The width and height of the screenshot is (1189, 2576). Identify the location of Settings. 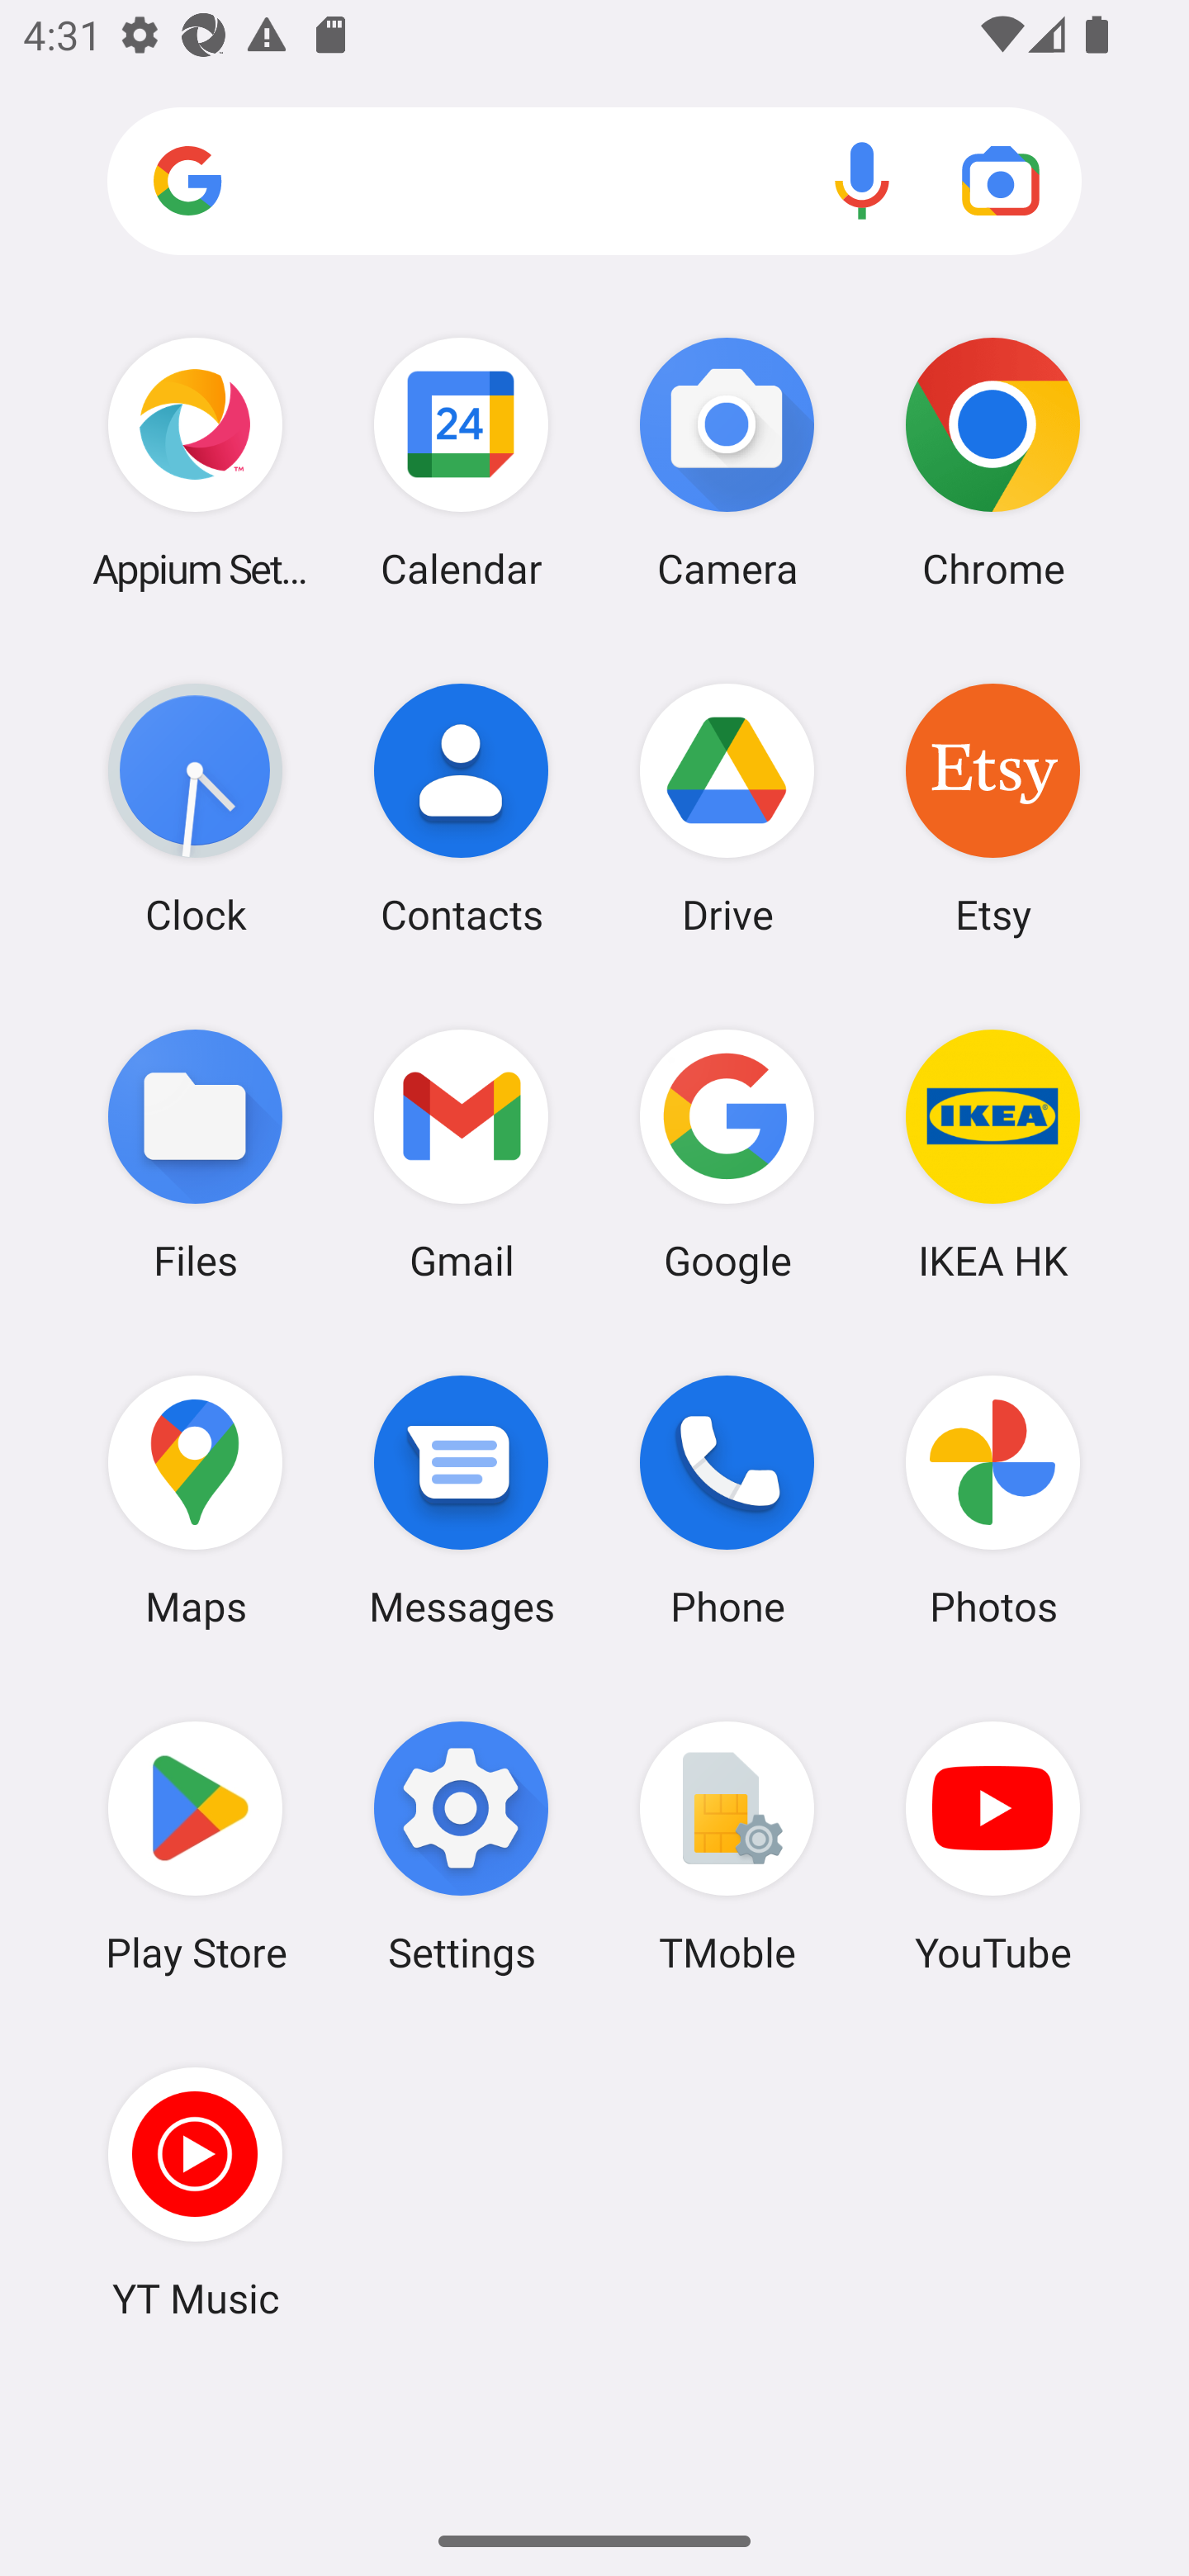
(461, 1847).